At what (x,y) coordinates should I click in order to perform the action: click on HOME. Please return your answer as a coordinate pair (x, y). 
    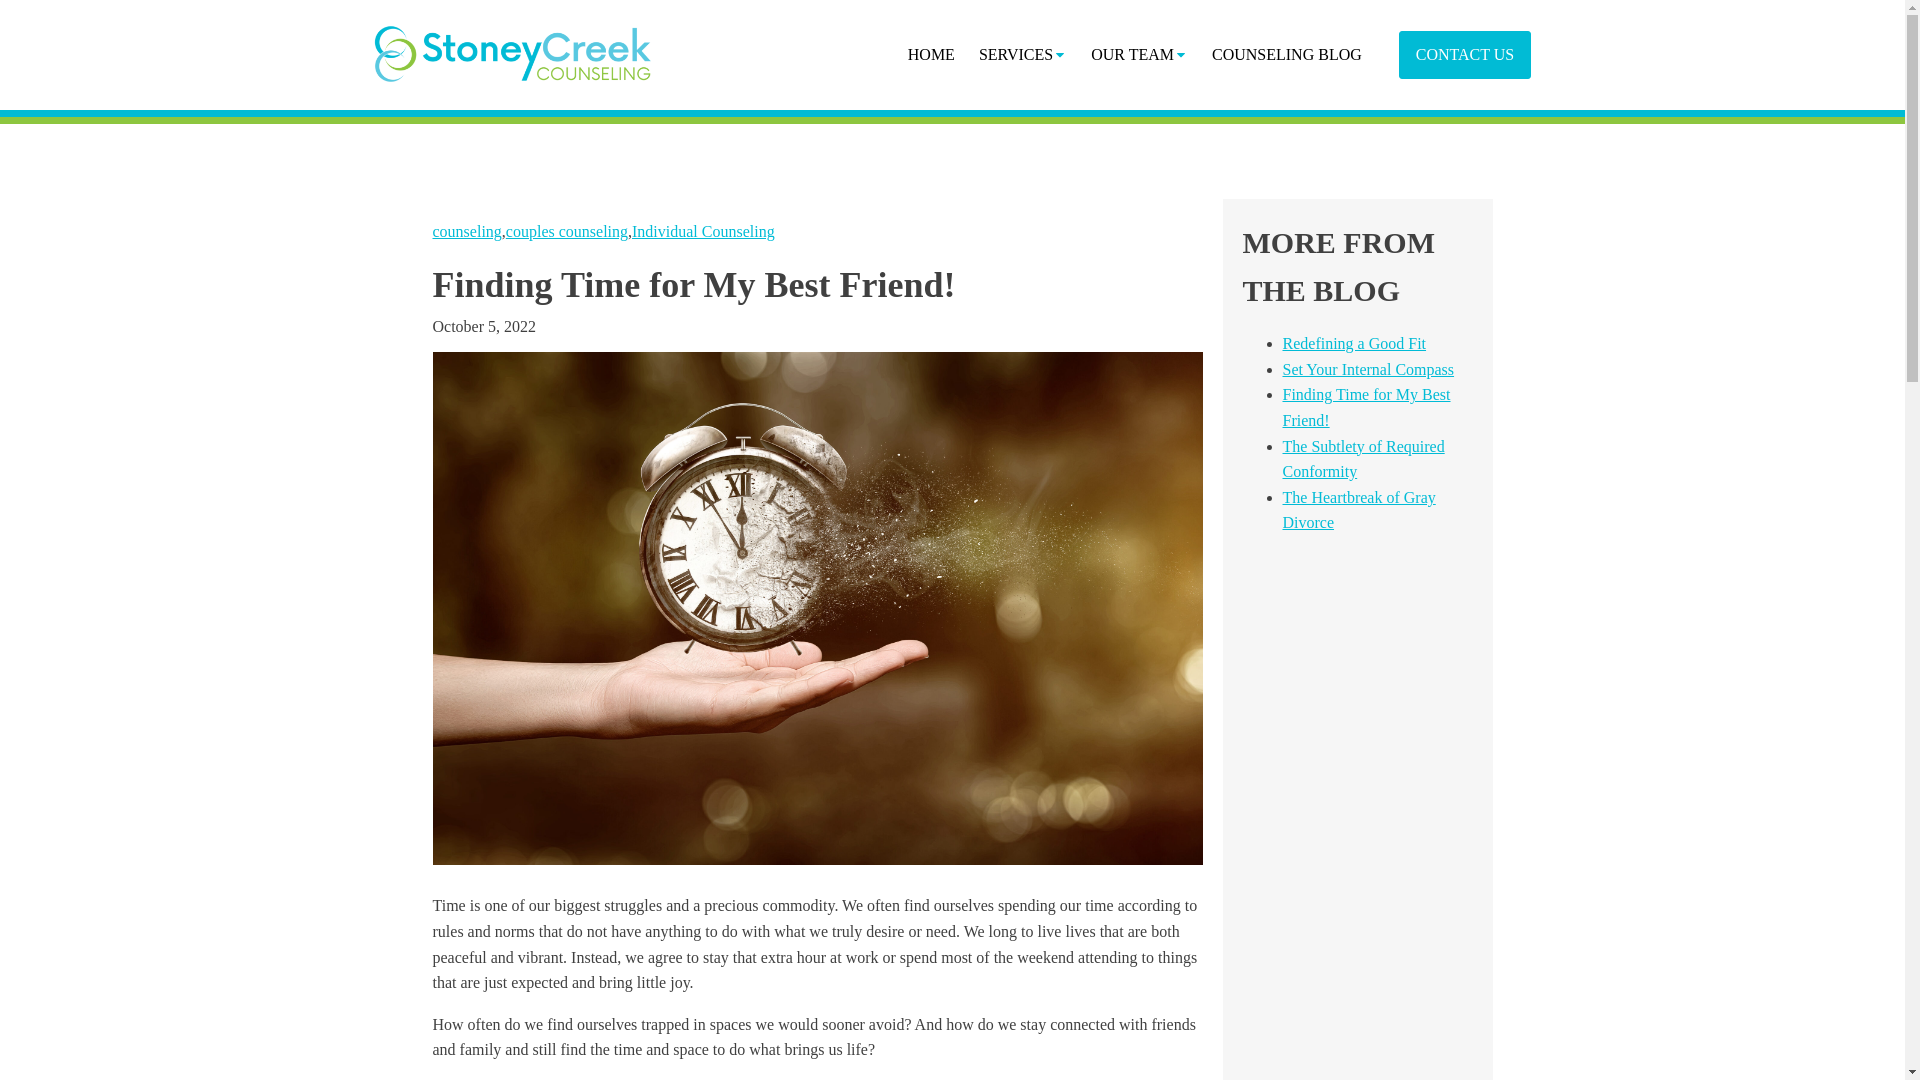
    Looking at the image, I should click on (932, 54).